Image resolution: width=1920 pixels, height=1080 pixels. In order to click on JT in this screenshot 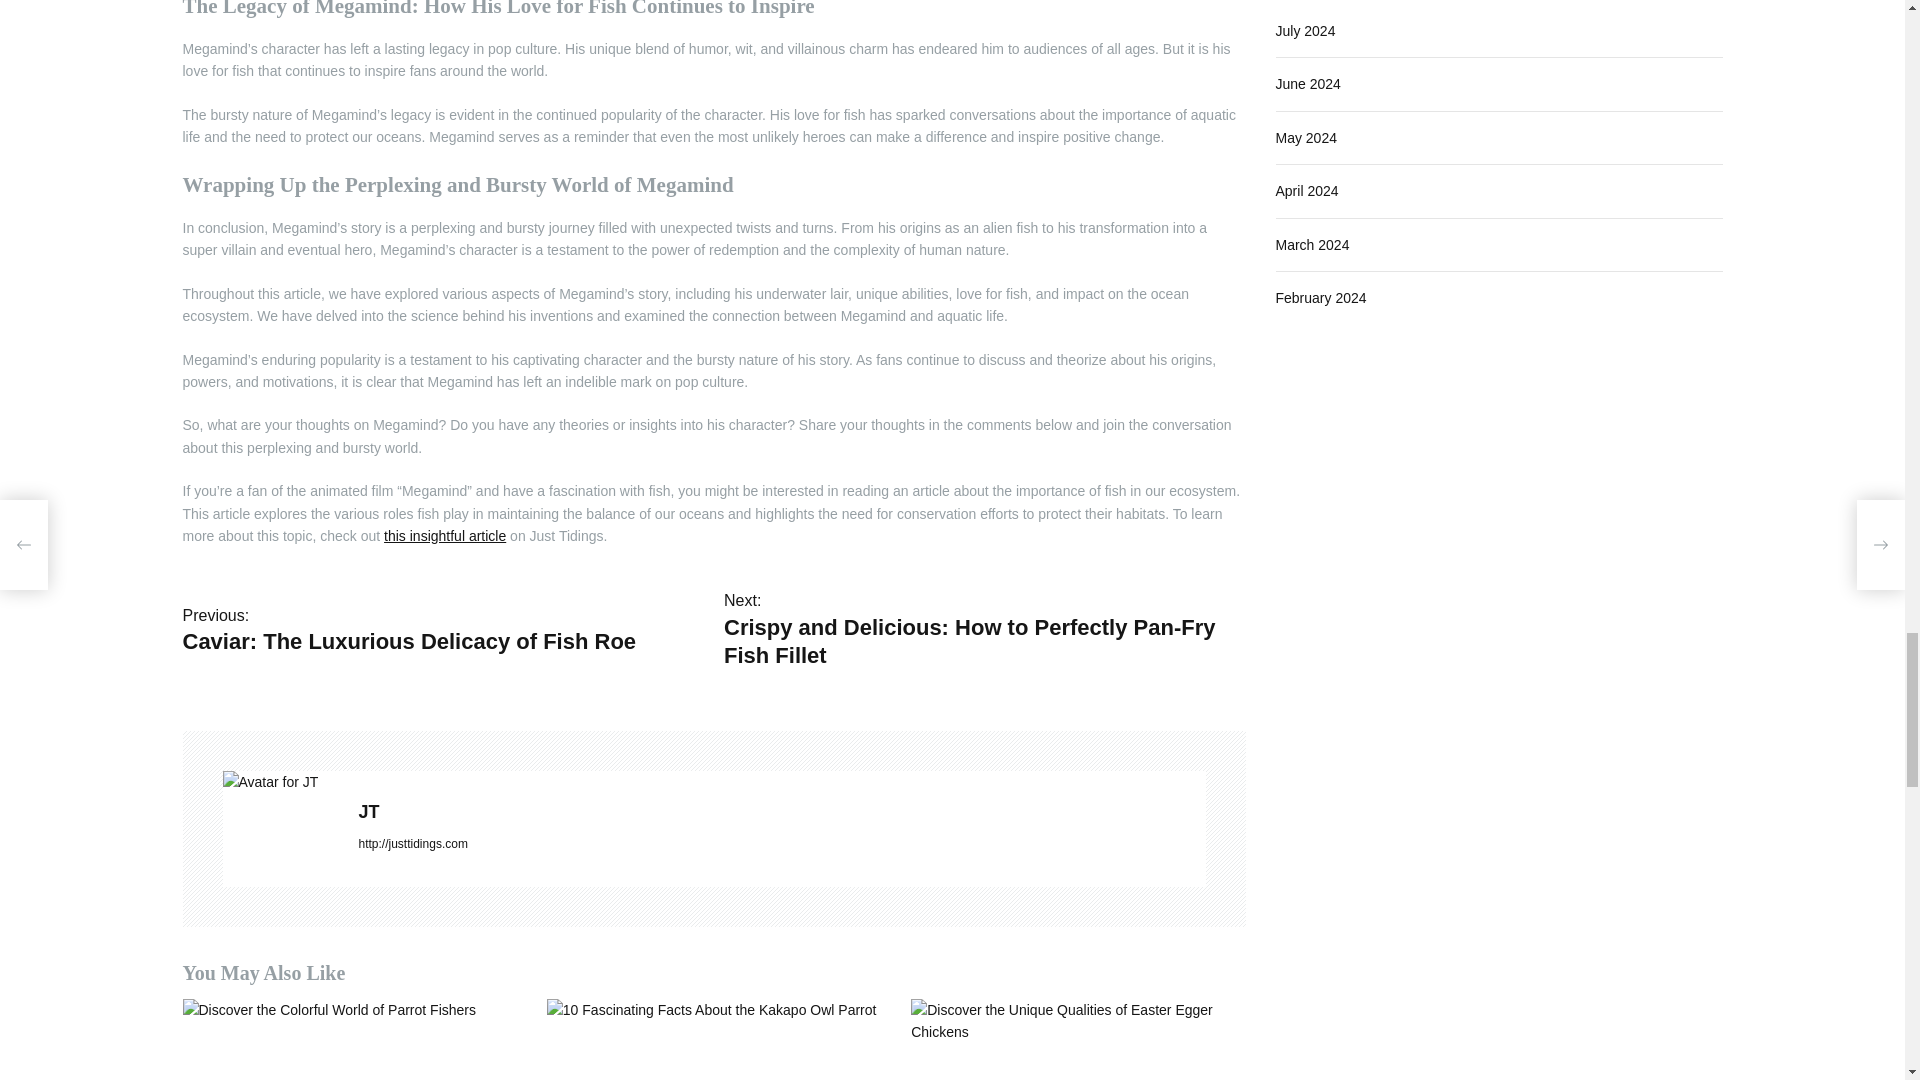, I will do `click(781, 812)`.